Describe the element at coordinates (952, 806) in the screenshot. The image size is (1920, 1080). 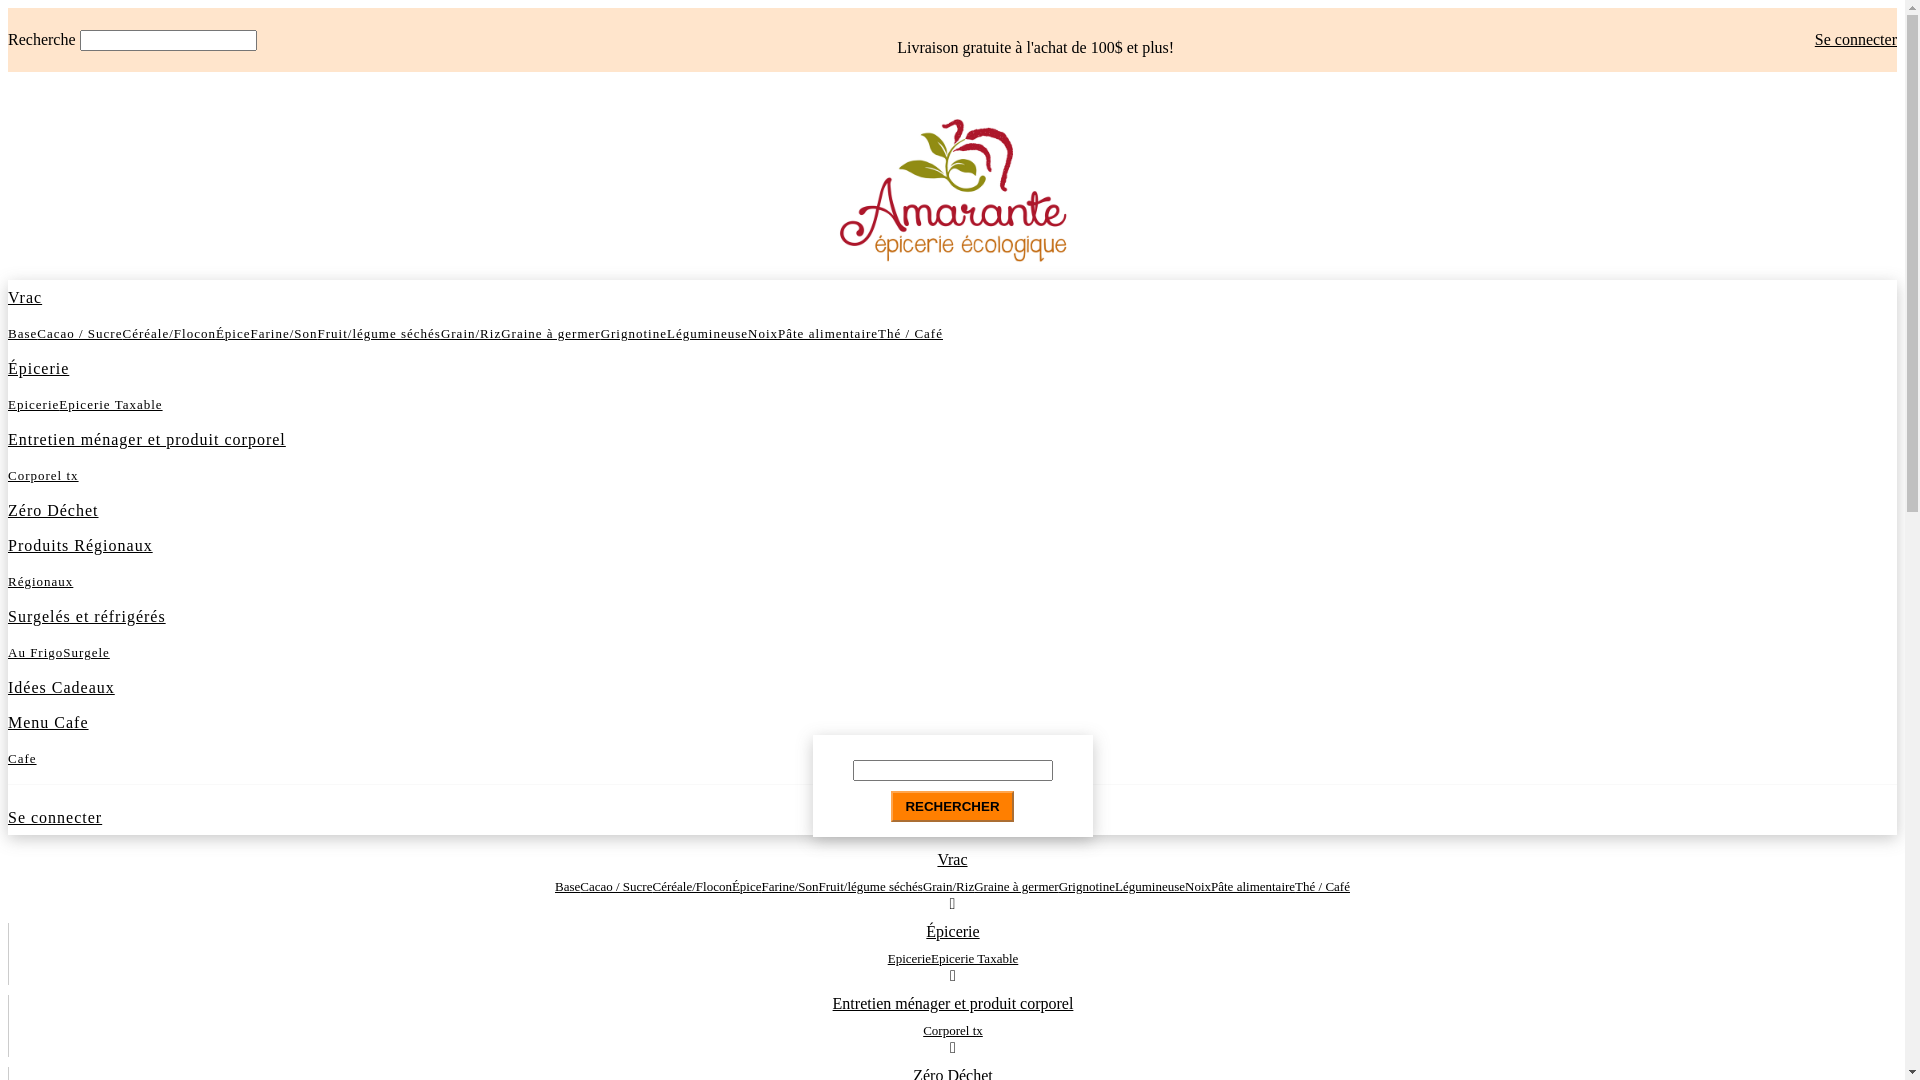
I see `RECHERCHER` at that location.